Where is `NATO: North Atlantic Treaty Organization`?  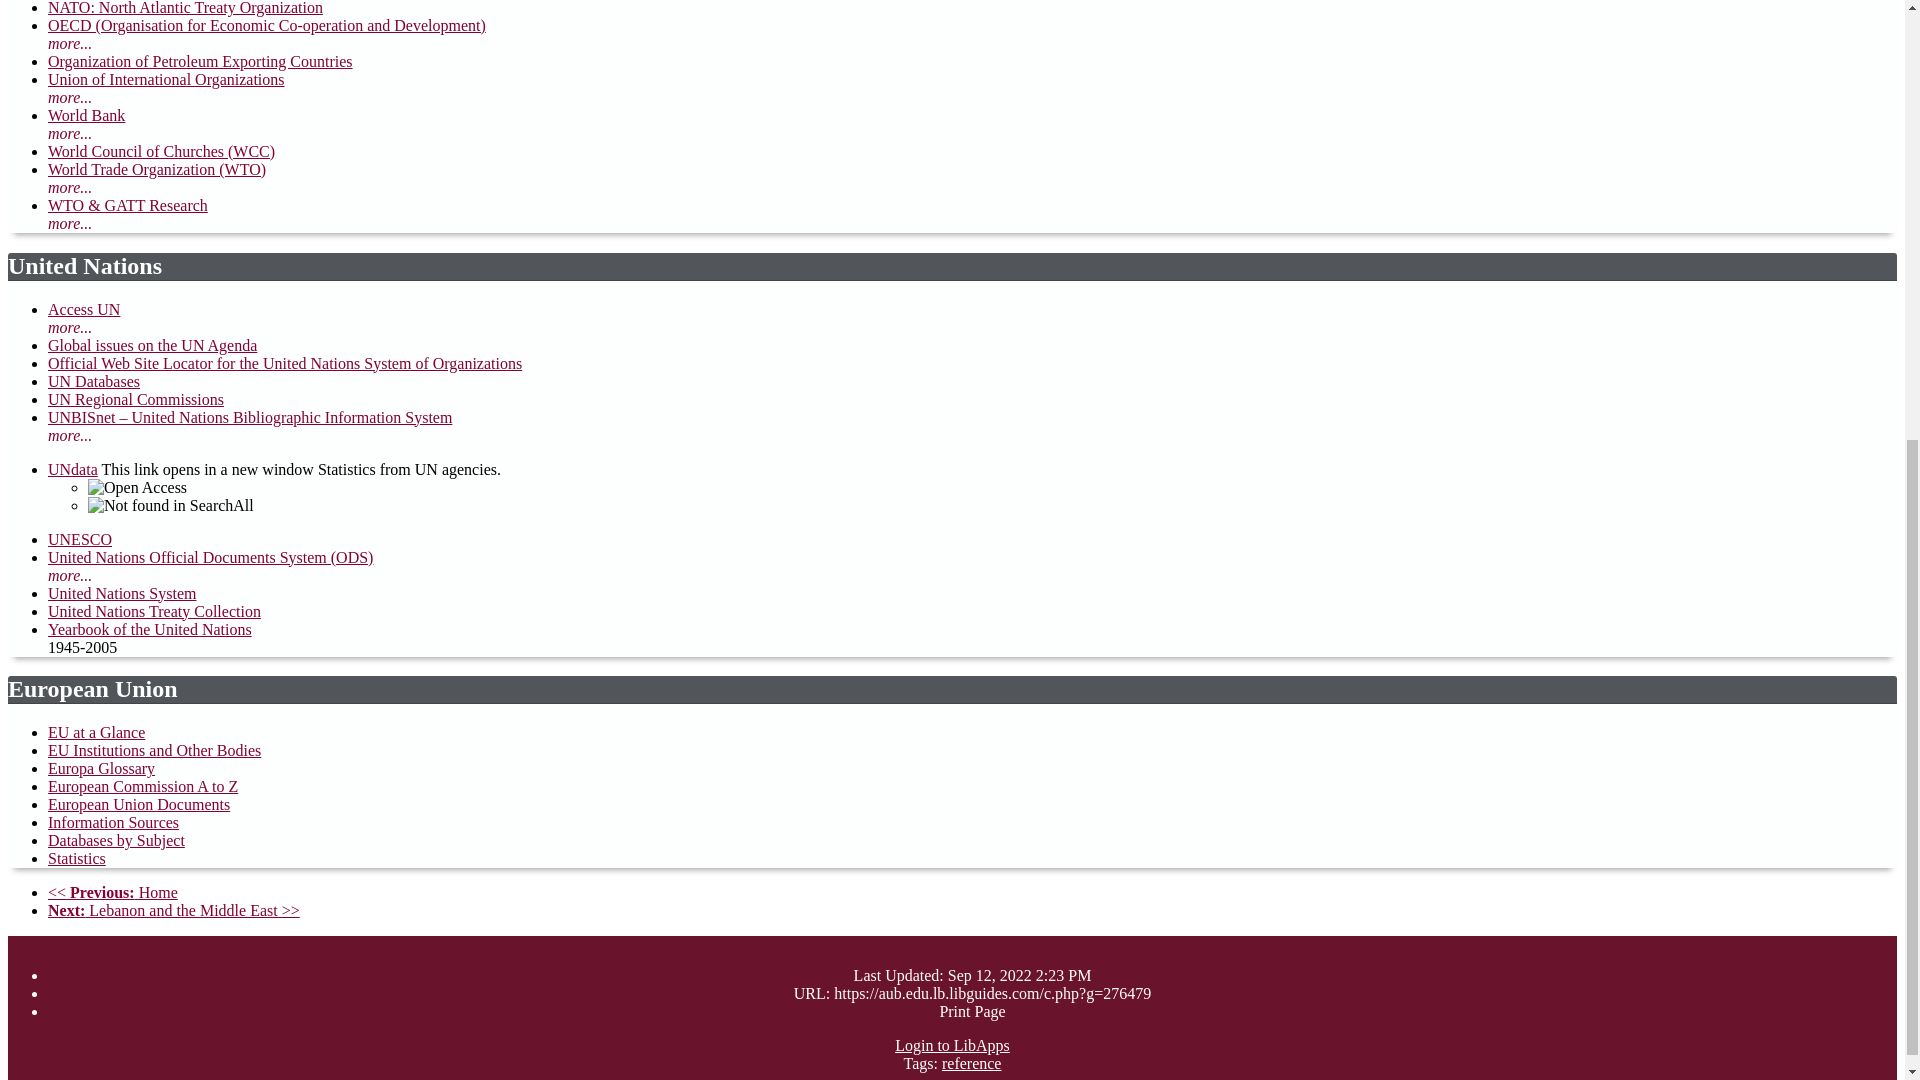
NATO: North Atlantic Treaty Organization is located at coordinates (185, 8).